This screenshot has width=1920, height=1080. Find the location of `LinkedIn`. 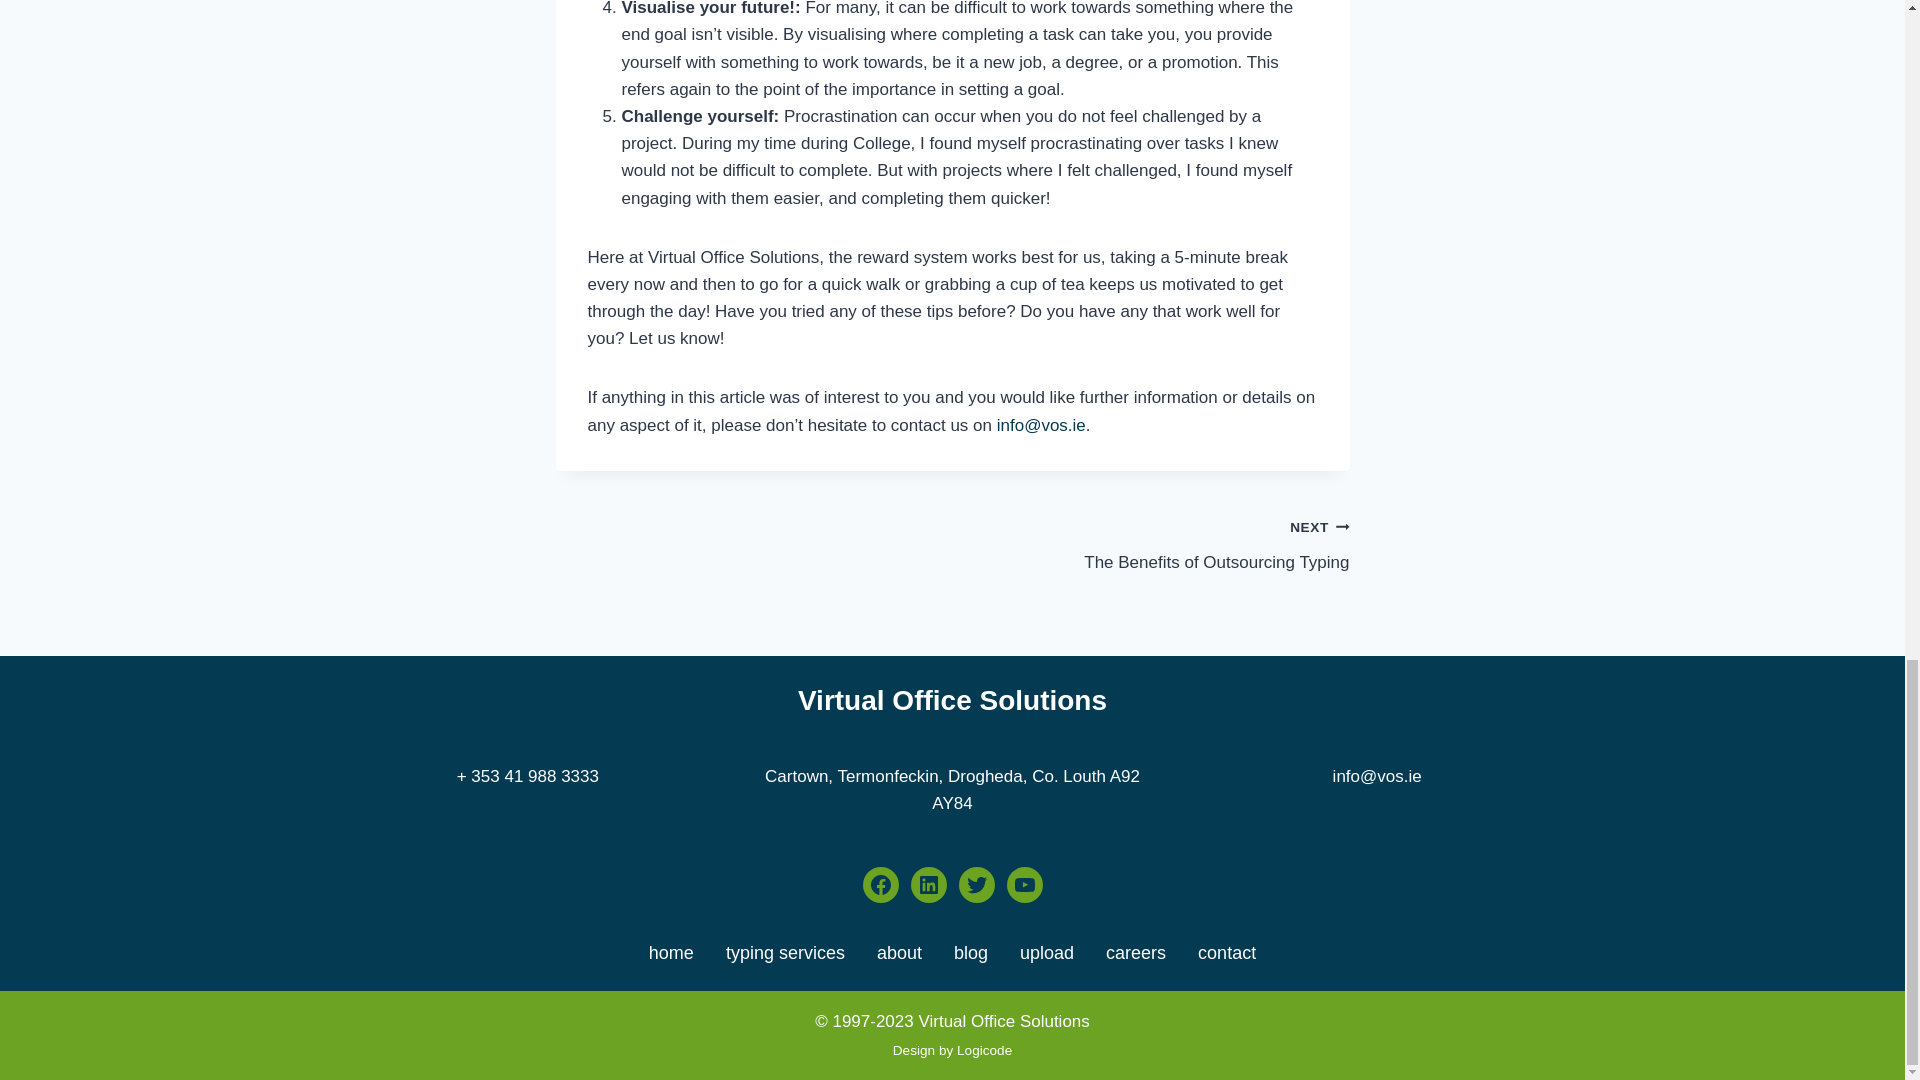

LinkedIn is located at coordinates (928, 884).